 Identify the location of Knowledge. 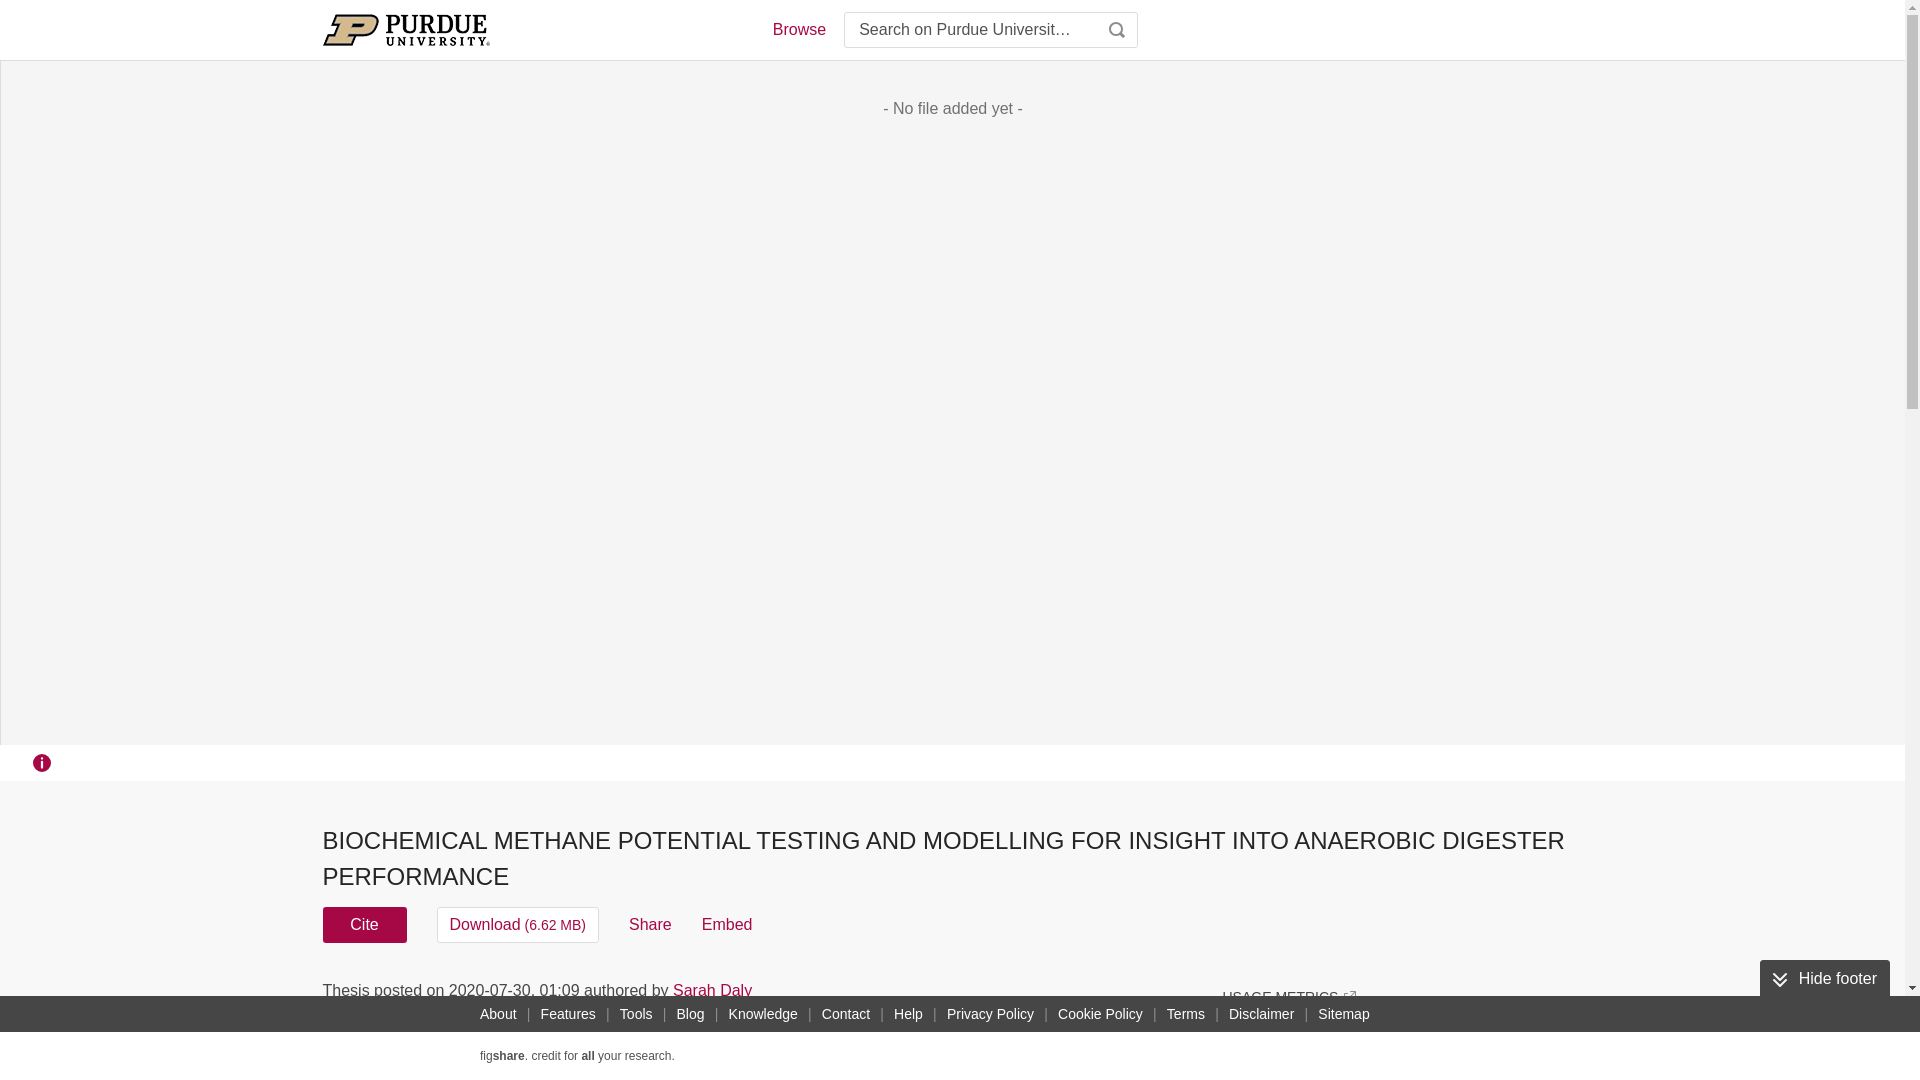
(764, 1014).